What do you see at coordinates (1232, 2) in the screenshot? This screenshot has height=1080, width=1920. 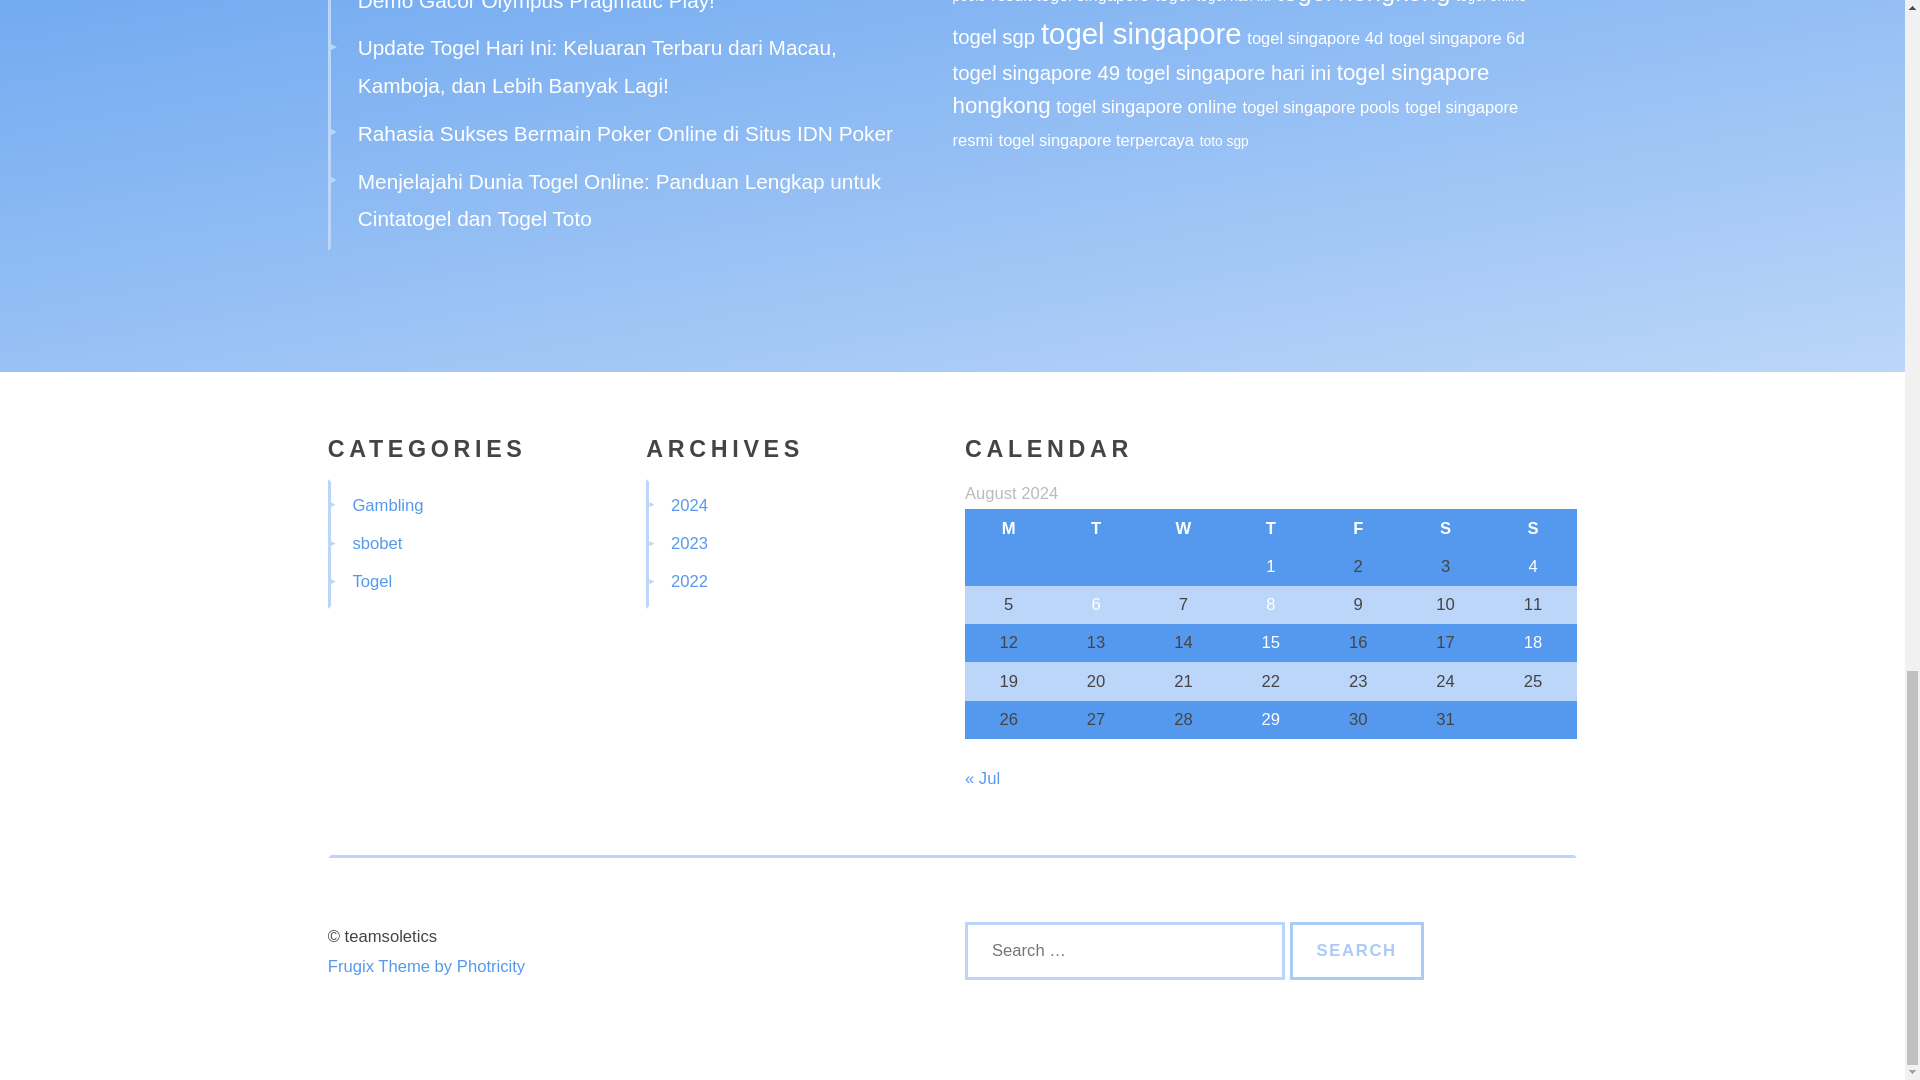 I see `togel hari ini` at bounding box center [1232, 2].